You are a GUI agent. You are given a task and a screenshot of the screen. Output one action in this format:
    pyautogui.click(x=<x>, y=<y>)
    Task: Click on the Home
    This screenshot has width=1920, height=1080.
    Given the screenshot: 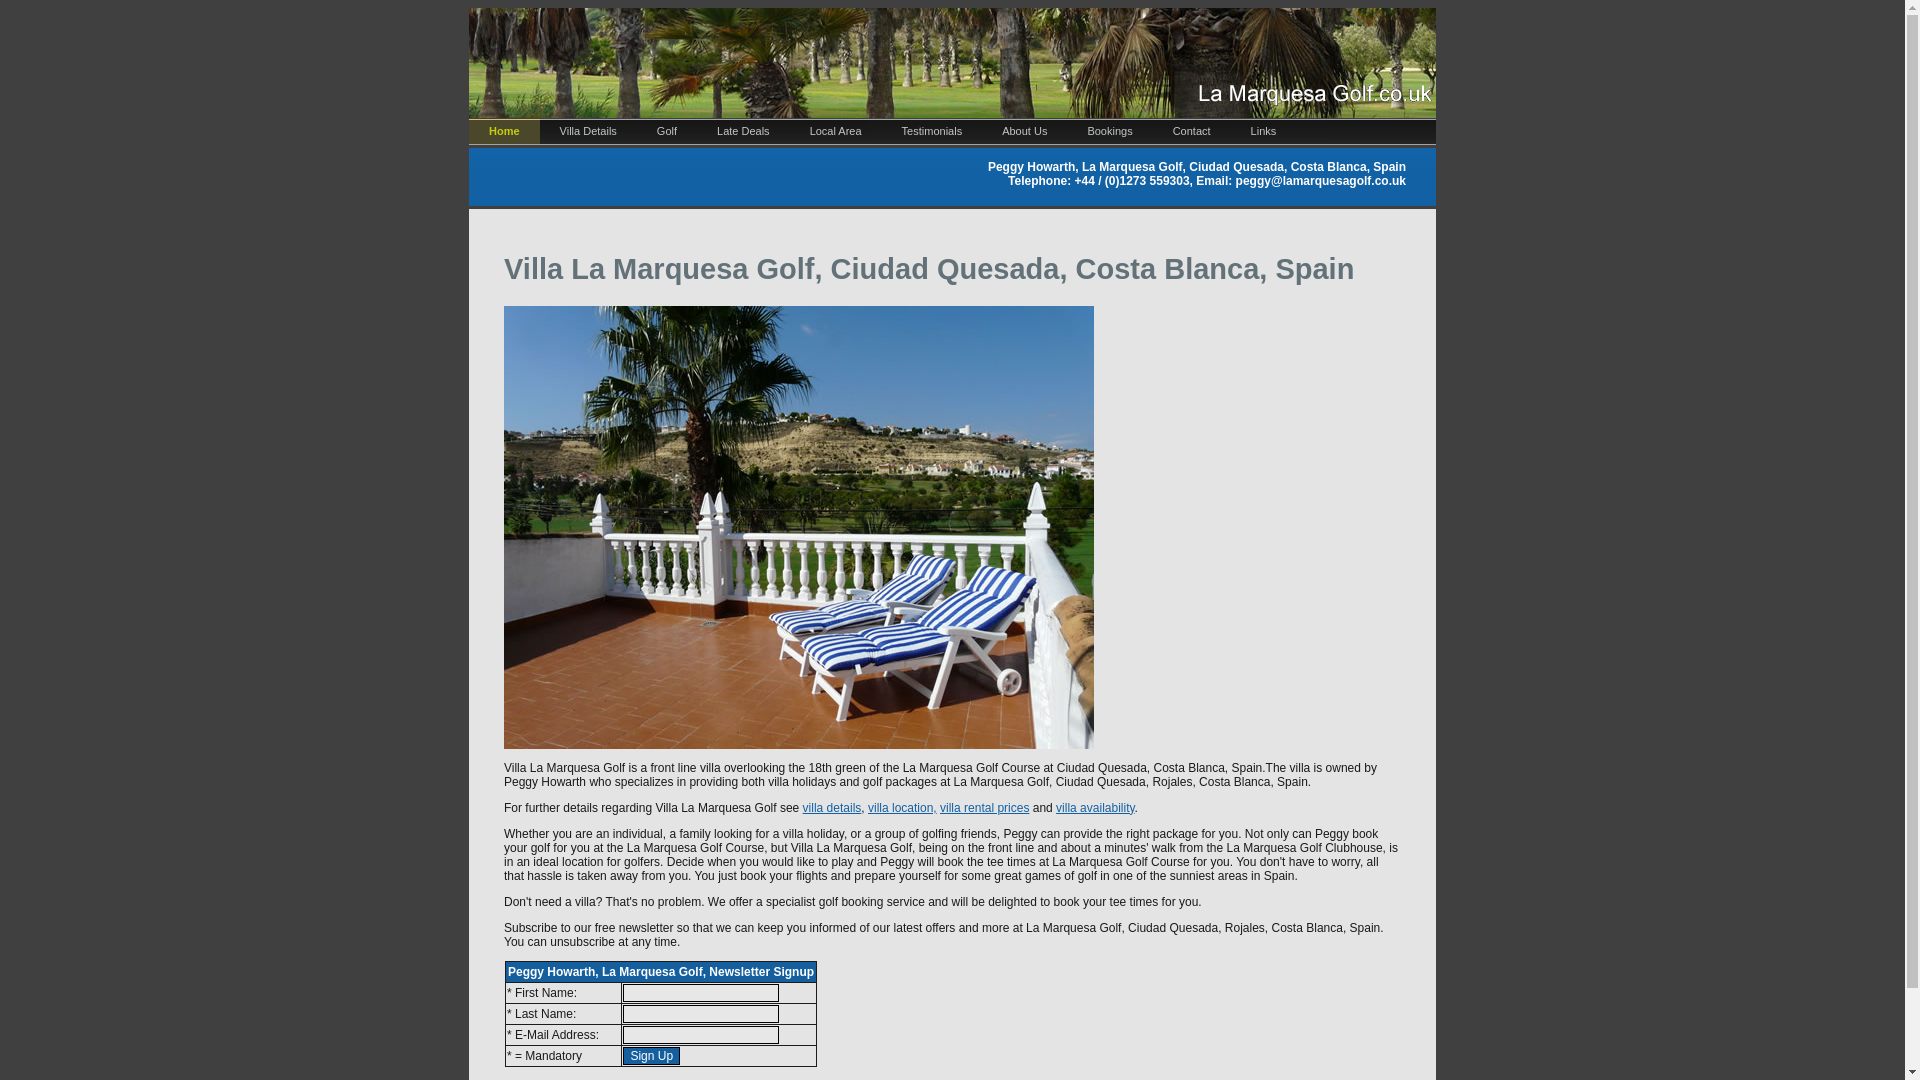 What is the action you would take?
    pyautogui.click(x=504, y=131)
    